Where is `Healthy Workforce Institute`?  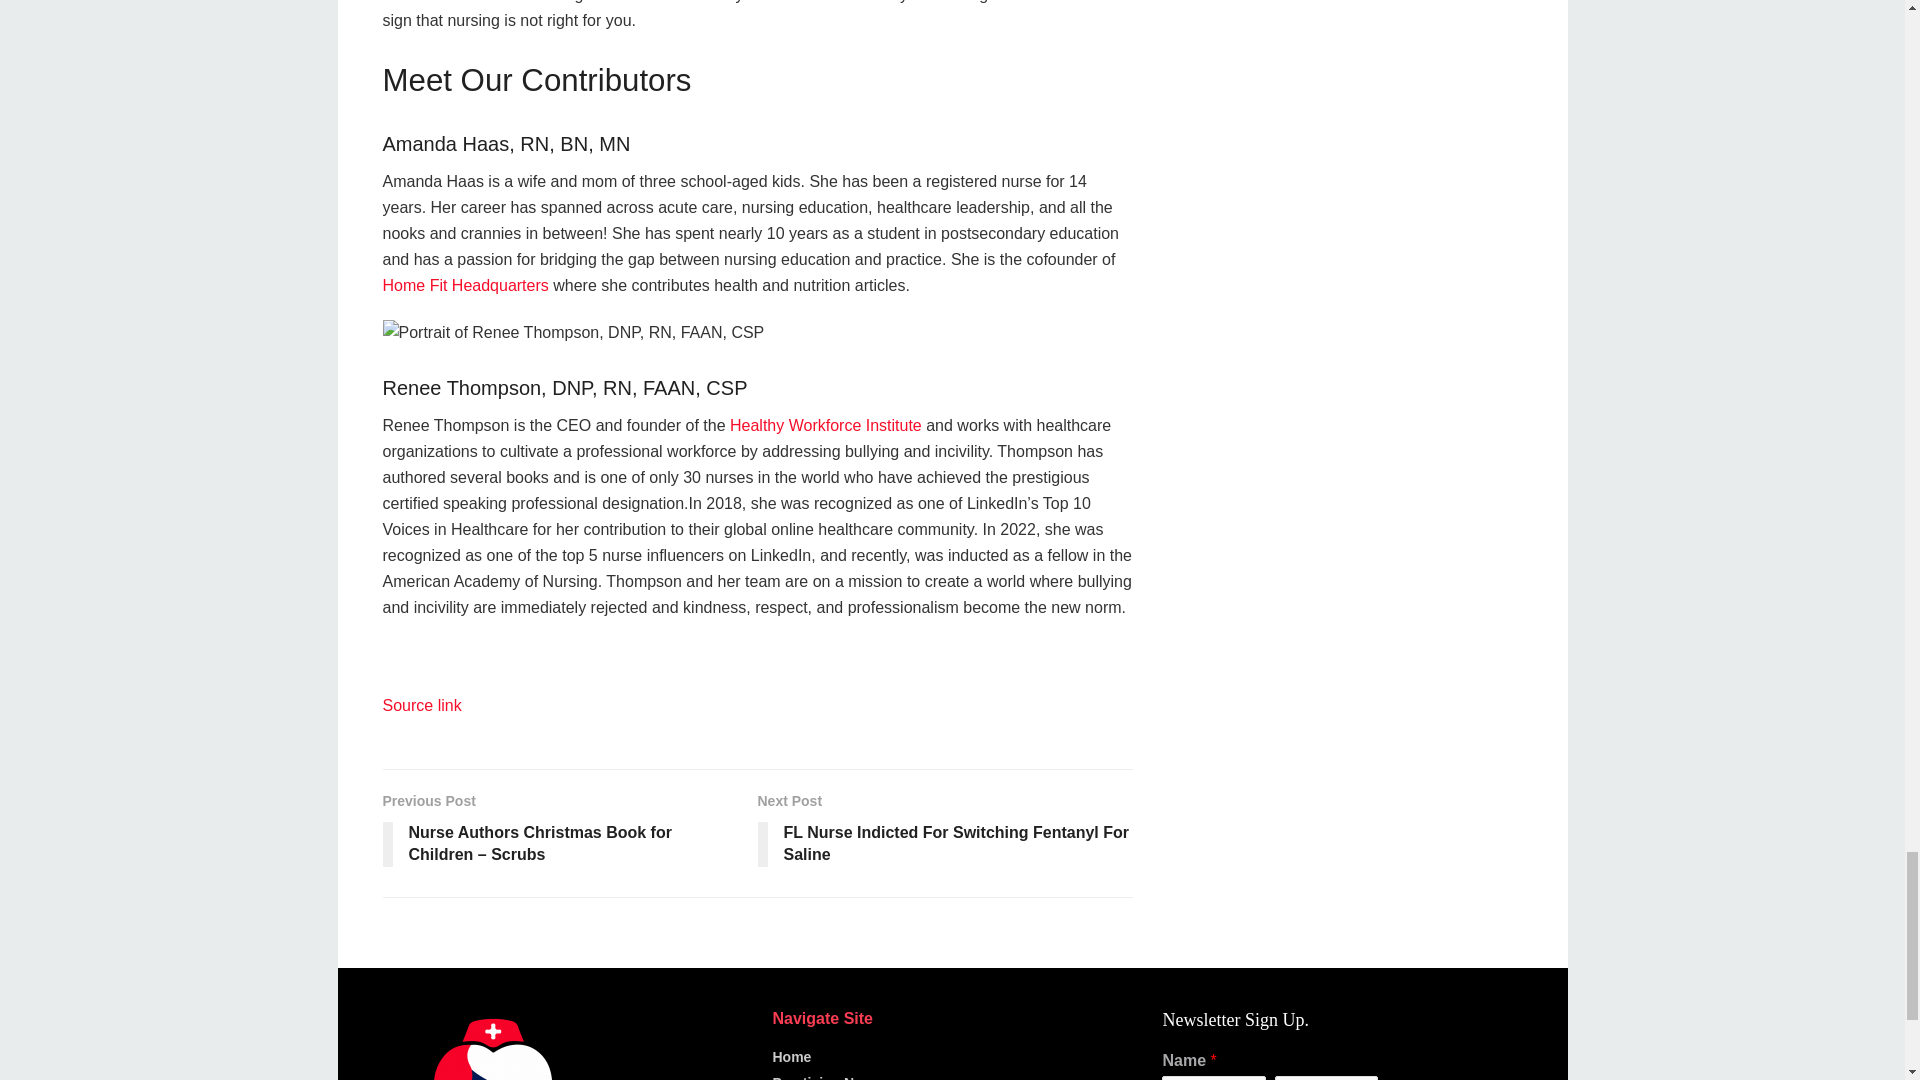 Healthy Workforce Institute is located at coordinates (825, 425).